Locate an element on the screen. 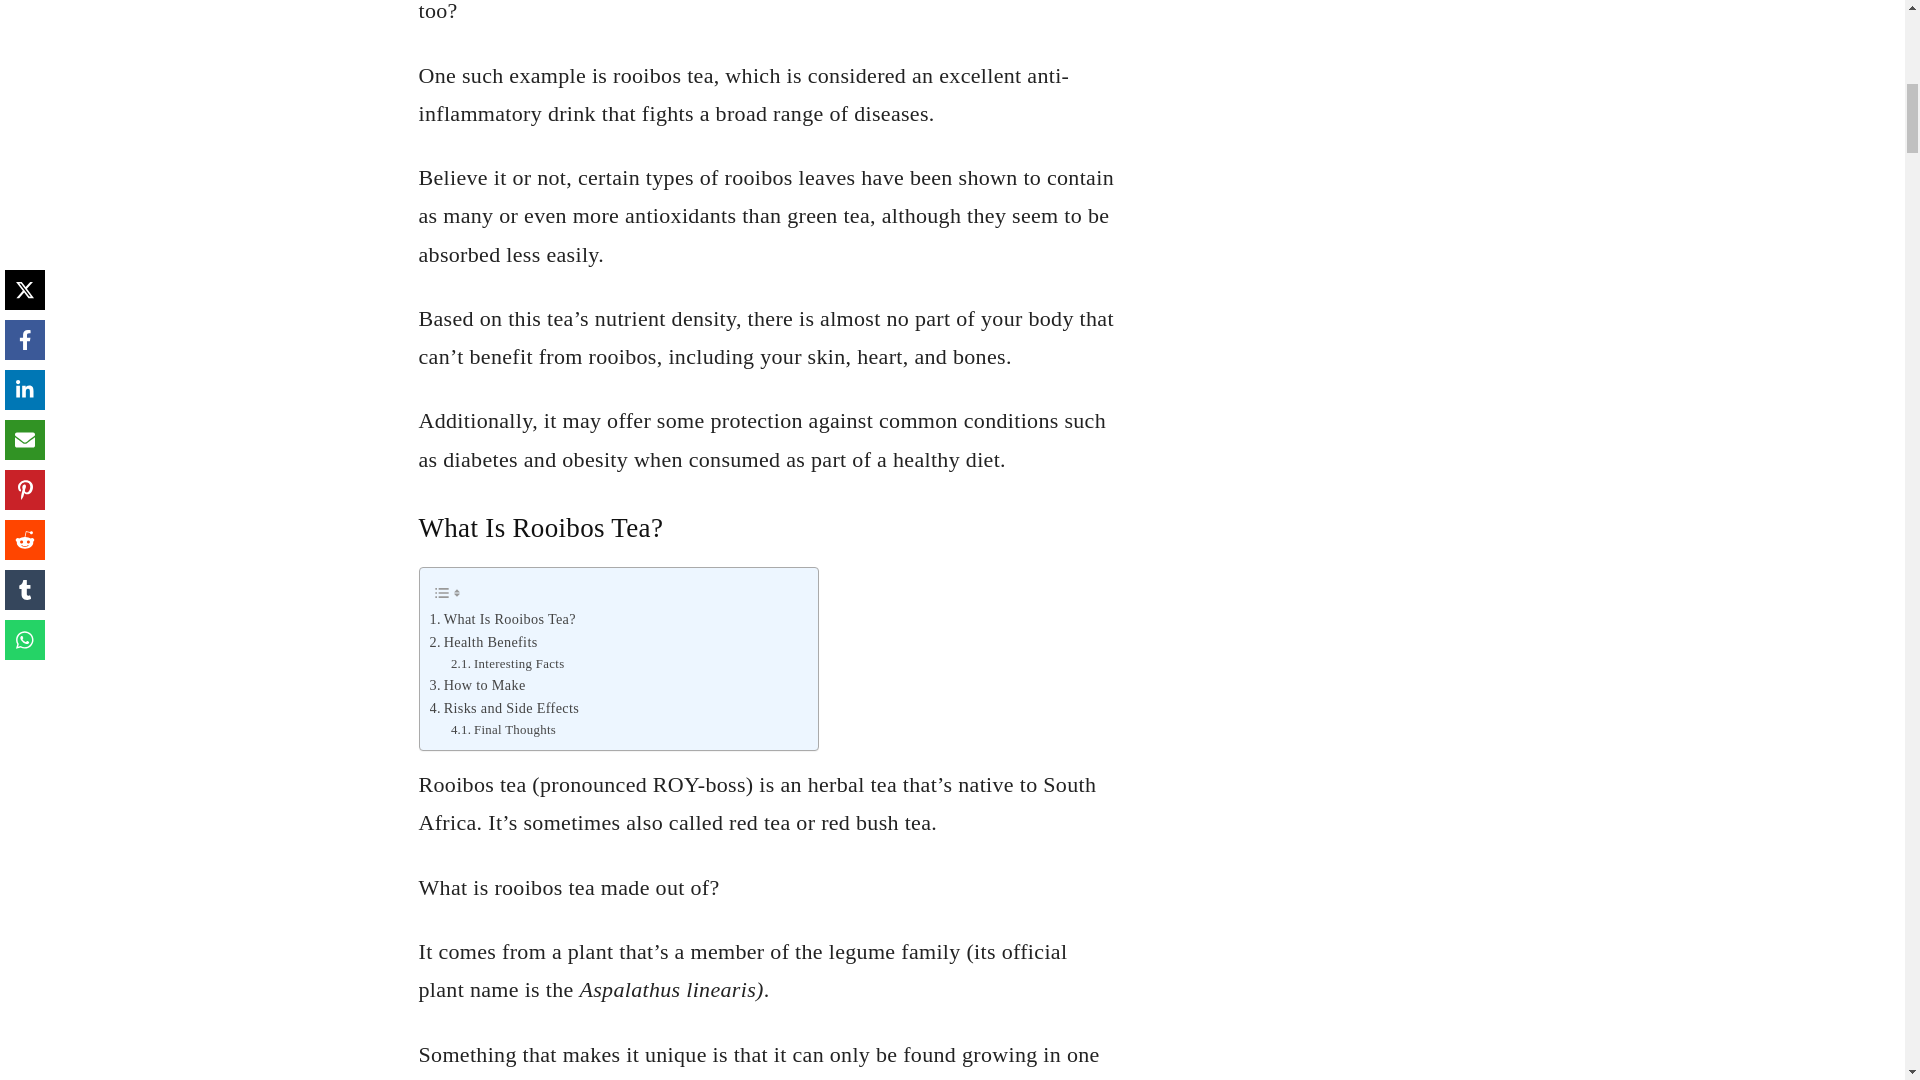 The width and height of the screenshot is (1920, 1080). Health Benefits is located at coordinates (484, 642).